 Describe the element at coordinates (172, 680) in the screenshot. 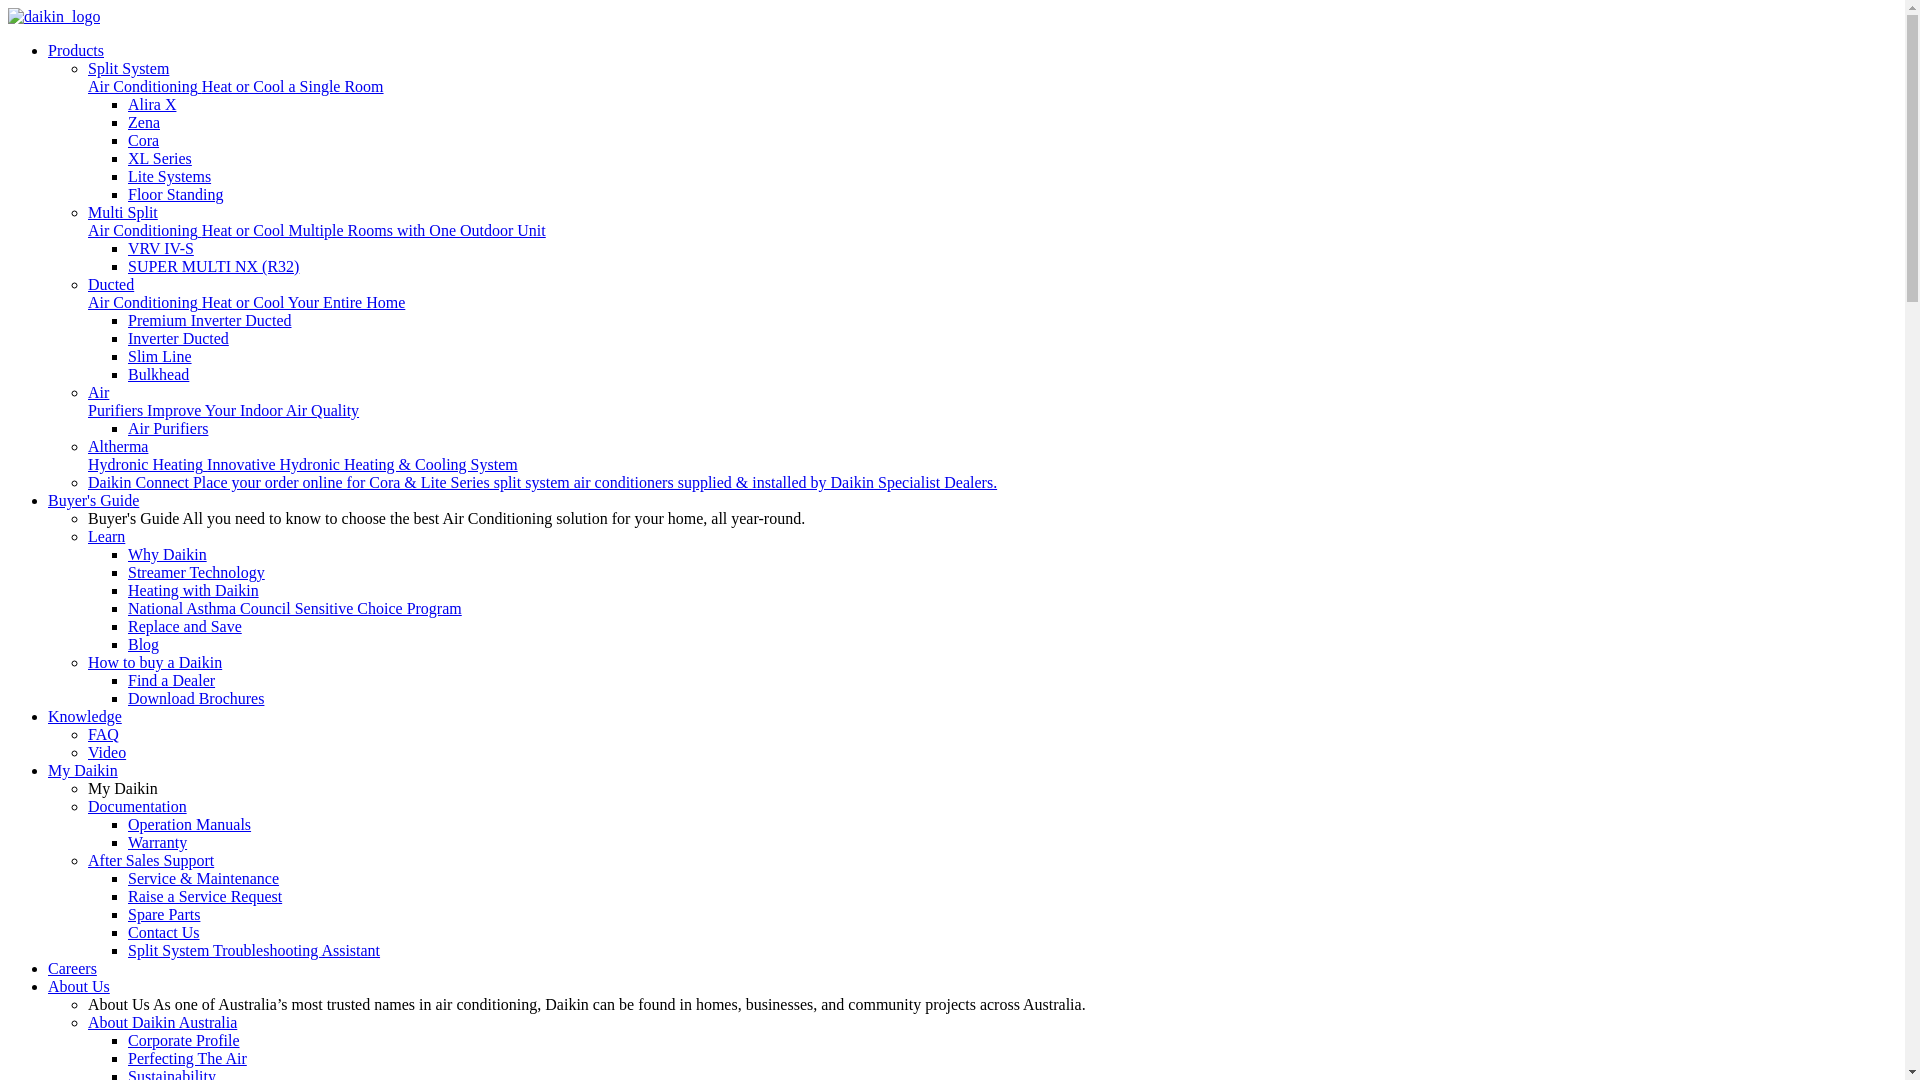

I see `Find a Dealer` at that location.